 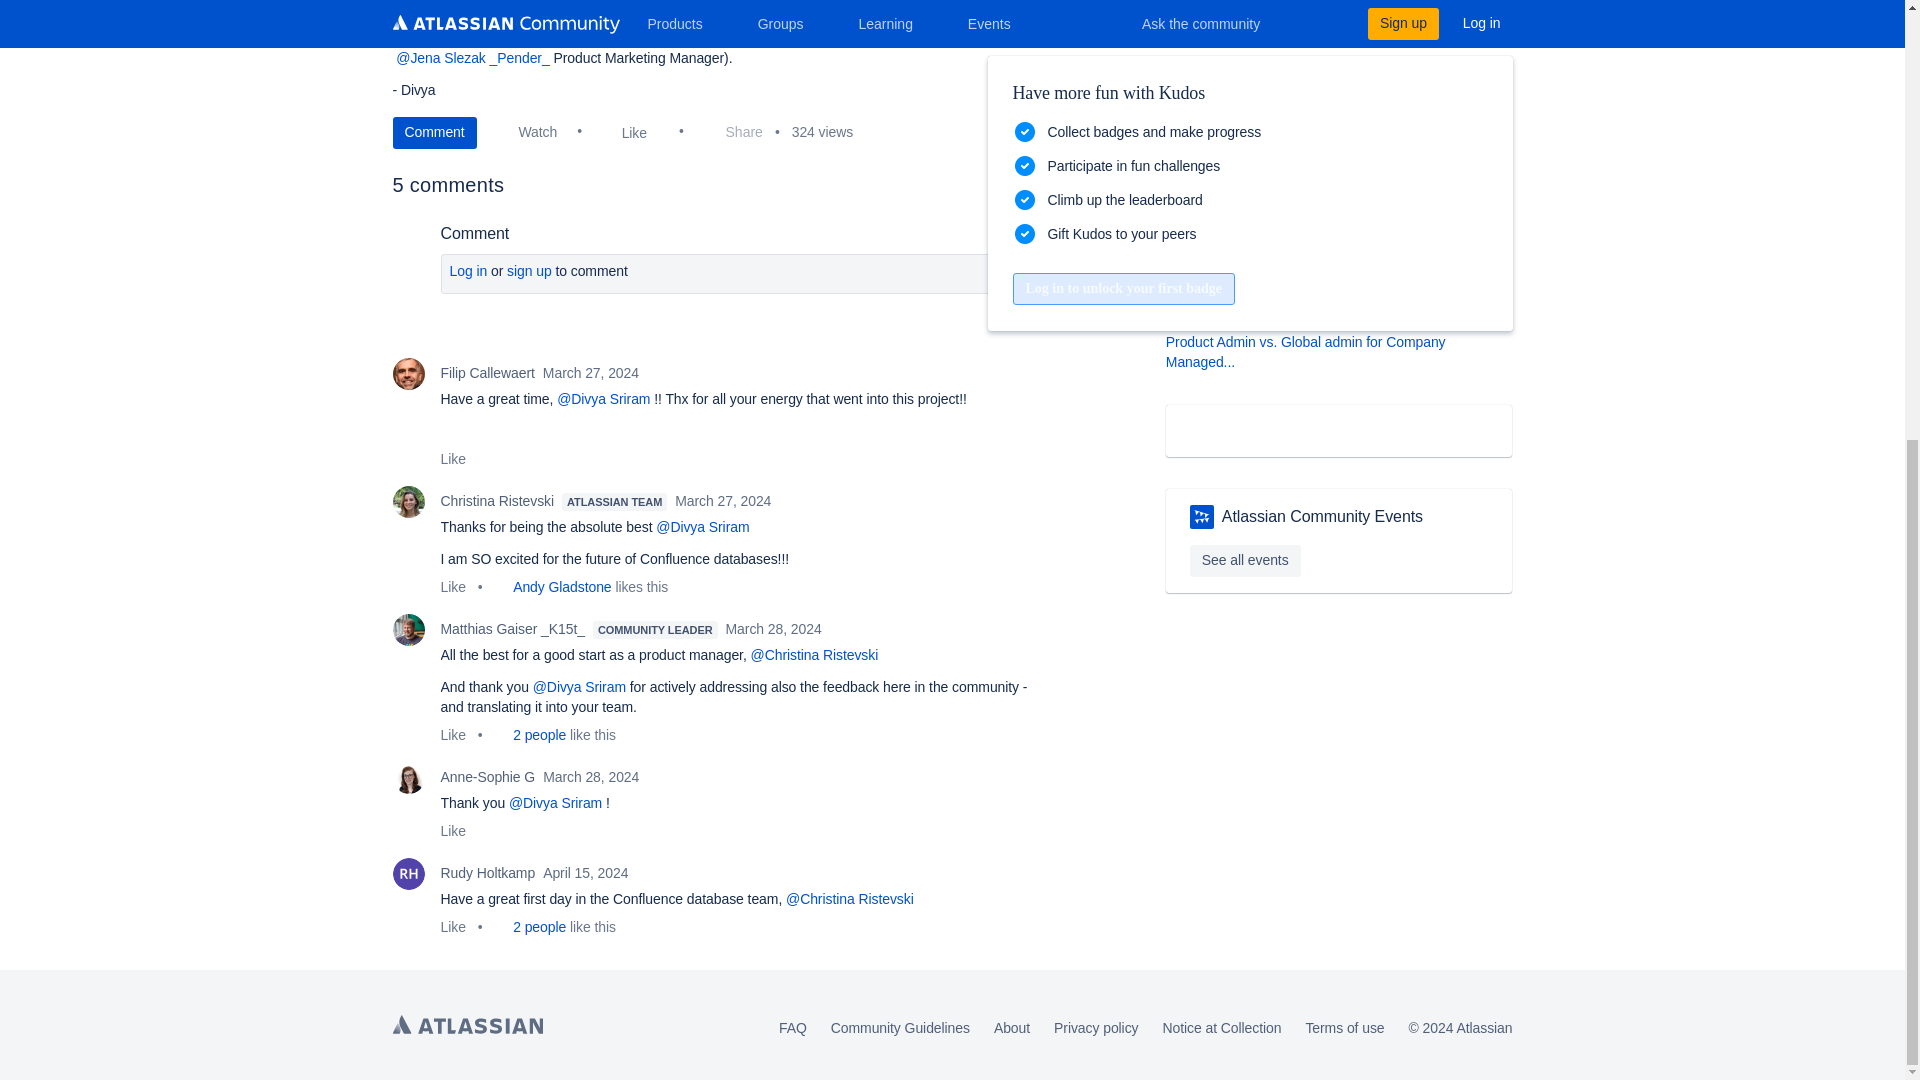 What do you see at coordinates (408, 502) in the screenshot?
I see `Christina Ristevski` at bounding box center [408, 502].